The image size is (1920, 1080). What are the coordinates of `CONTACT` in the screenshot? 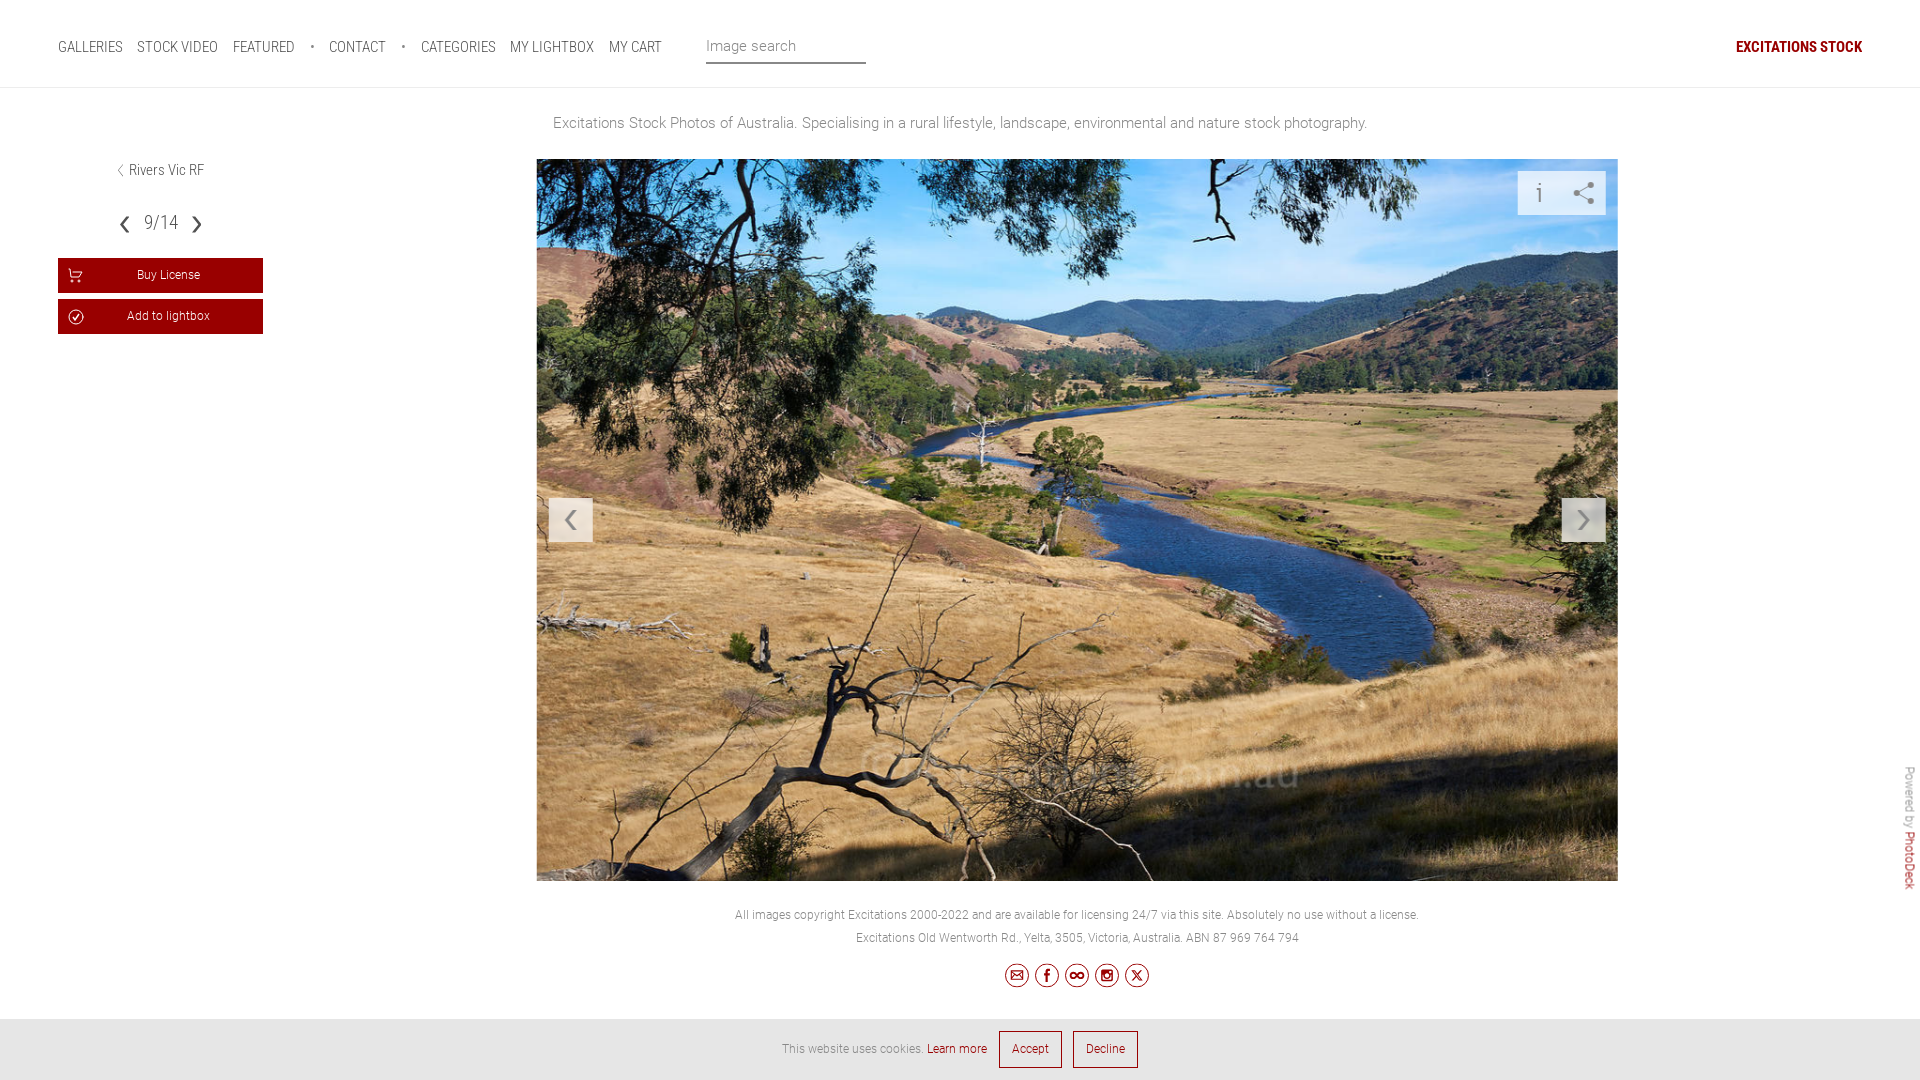 It's located at (358, 47).